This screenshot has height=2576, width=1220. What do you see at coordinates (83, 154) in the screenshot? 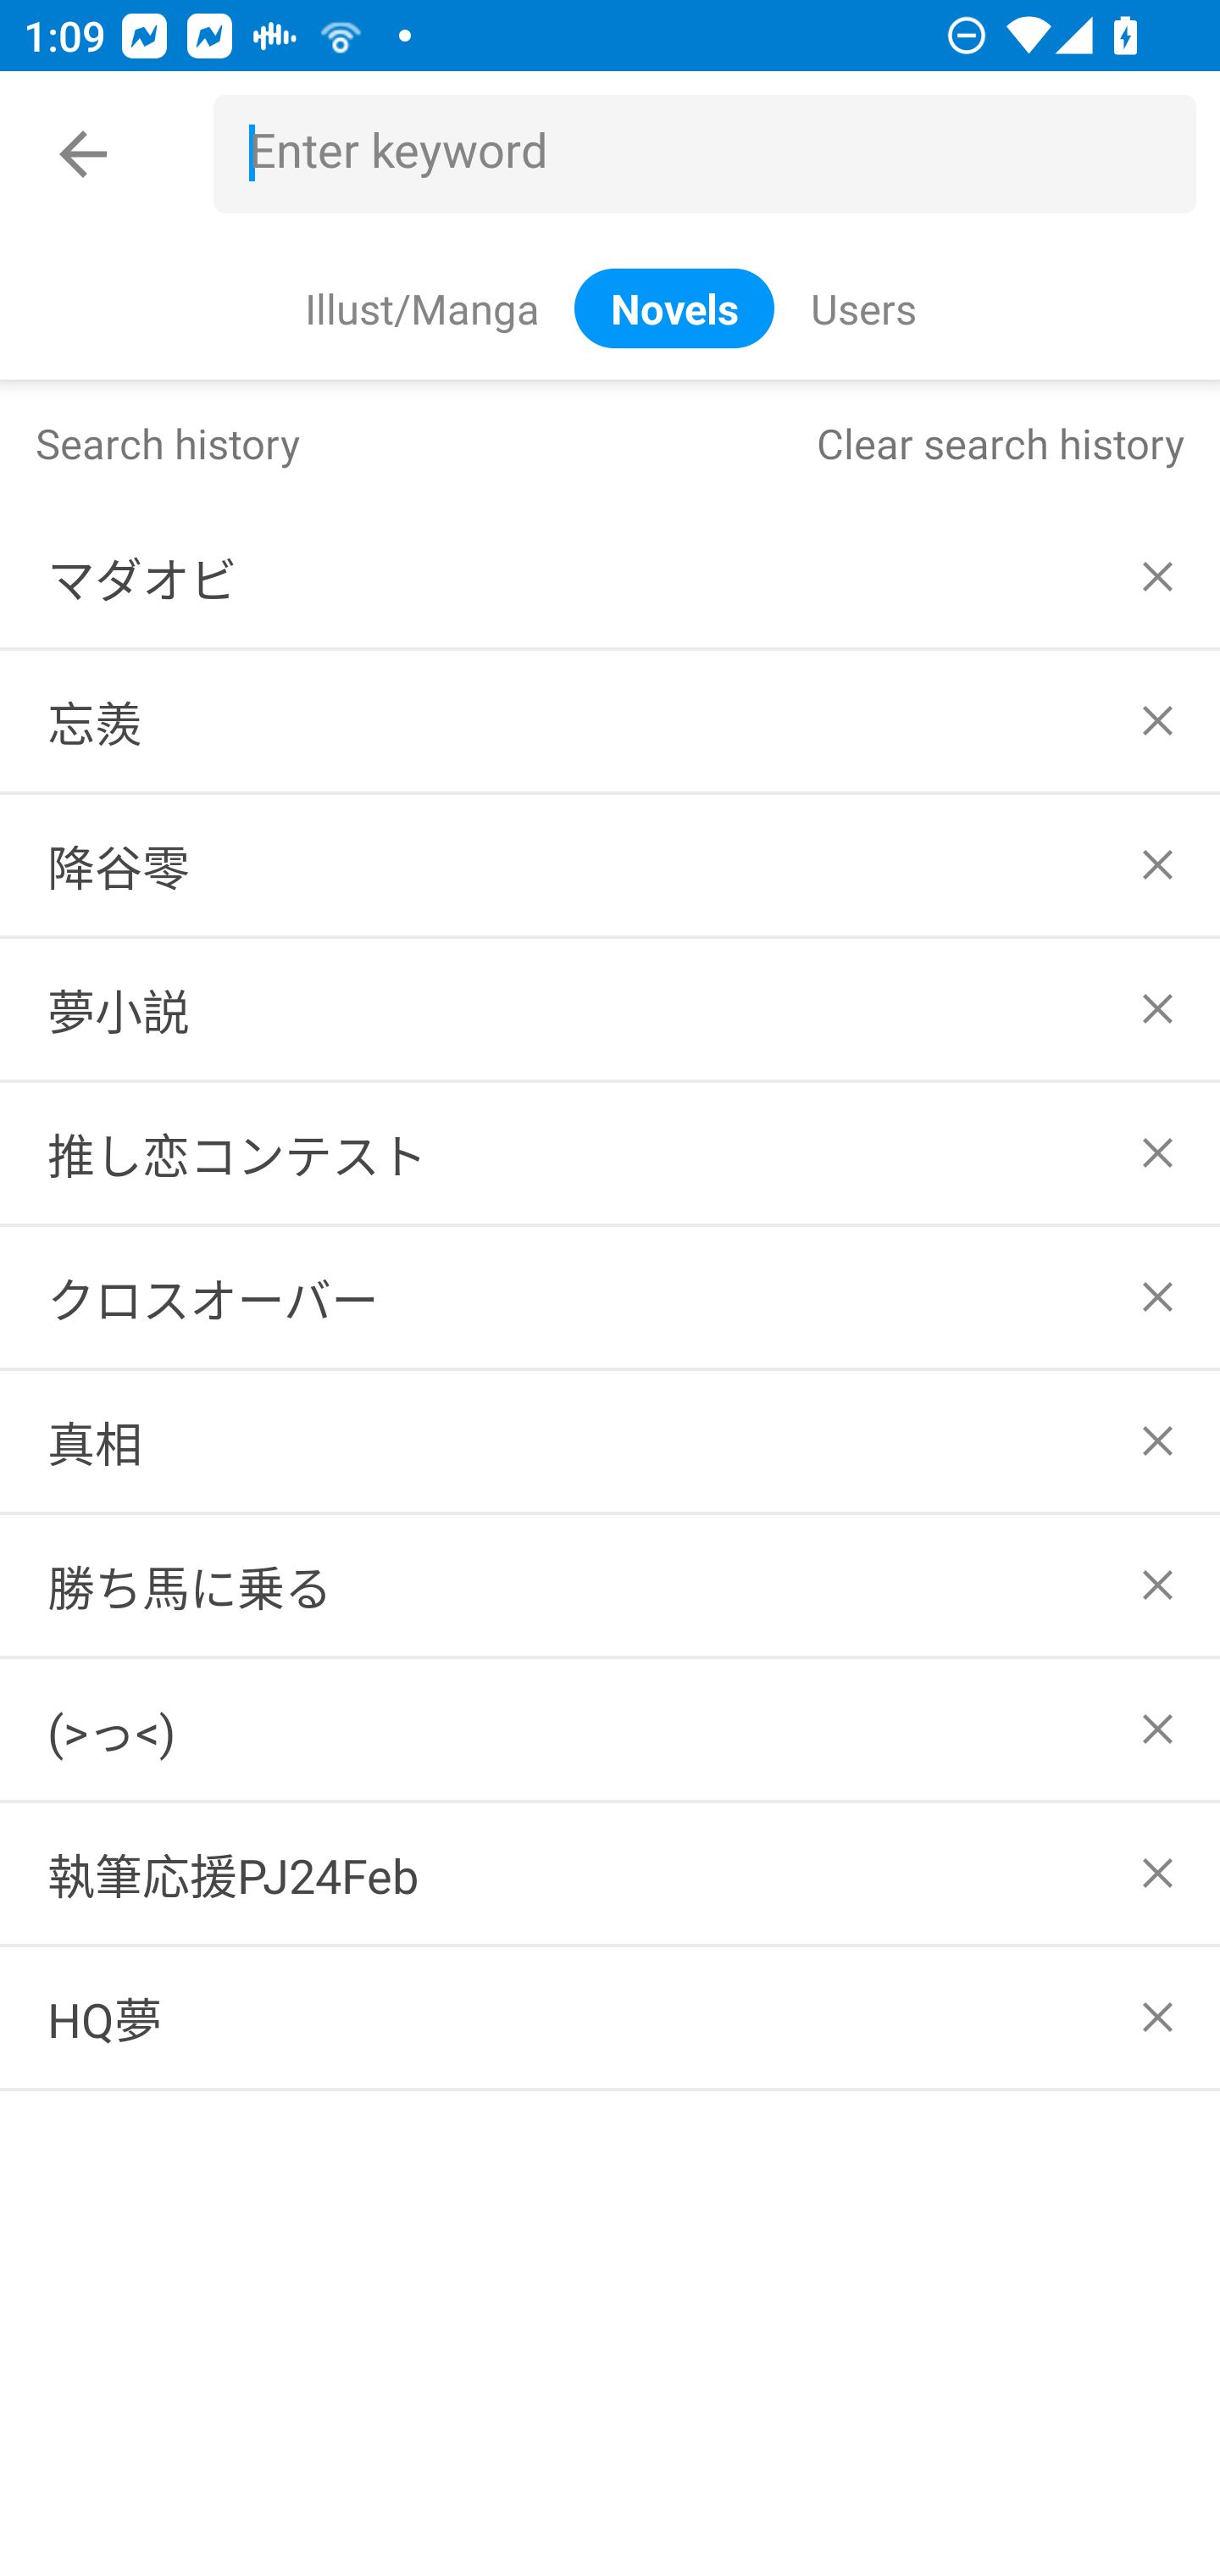
I see `Navigate up` at bounding box center [83, 154].